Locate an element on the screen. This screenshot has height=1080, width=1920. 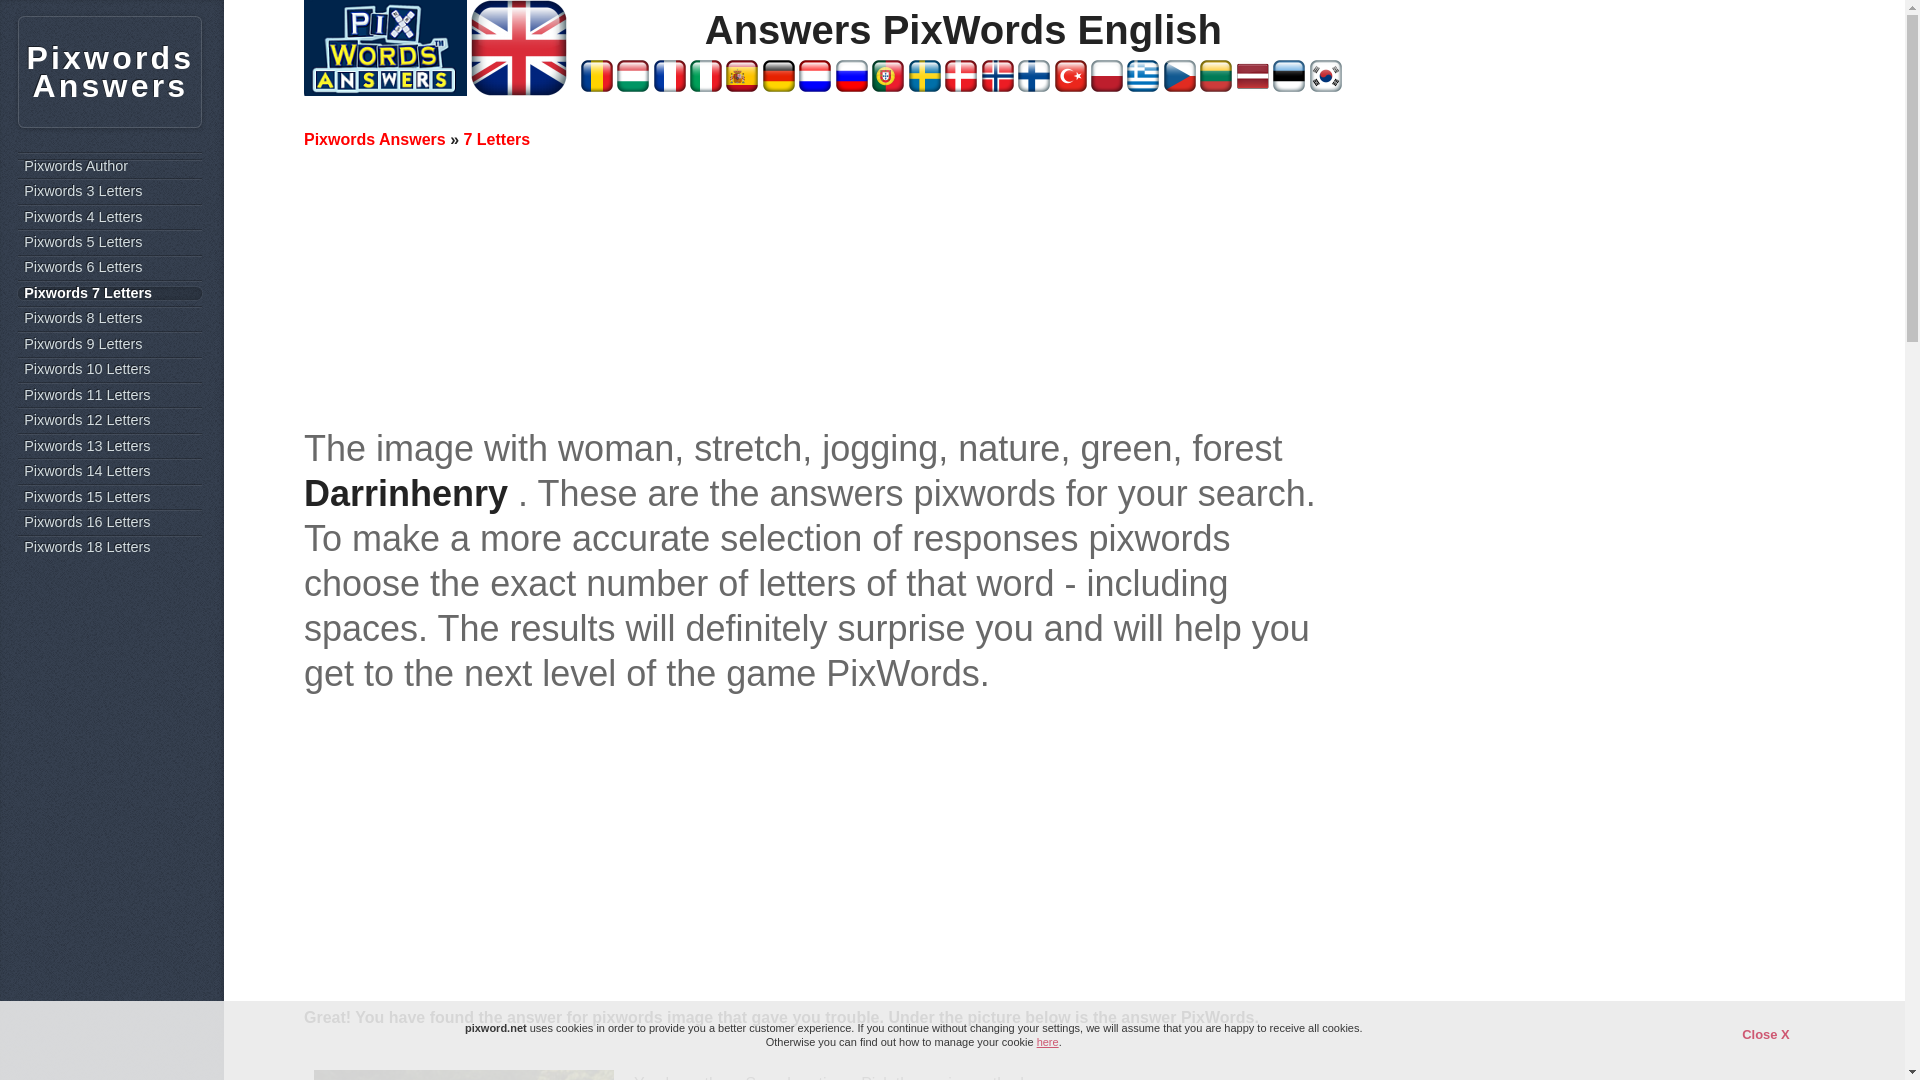
Svar PixWords Danske is located at coordinates (960, 86).